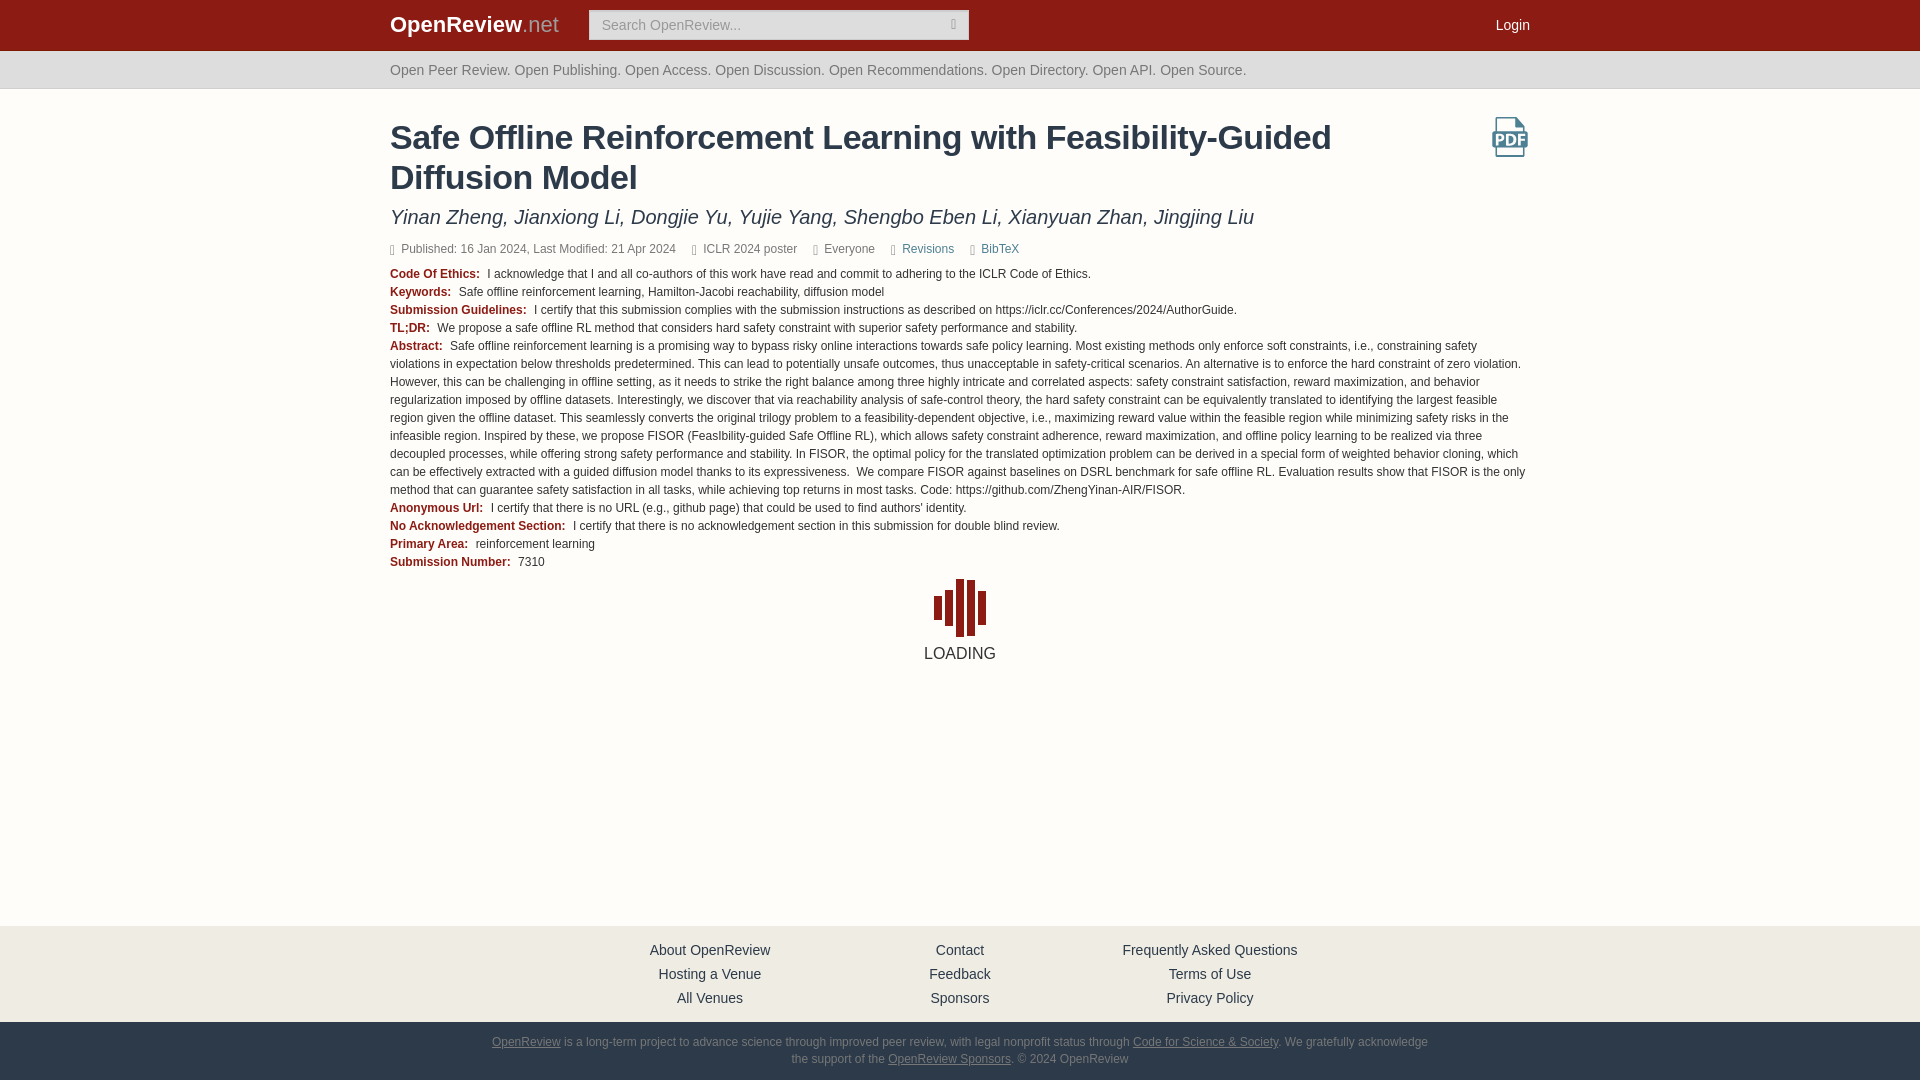  I want to click on Yinan Zheng, so click(446, 216).